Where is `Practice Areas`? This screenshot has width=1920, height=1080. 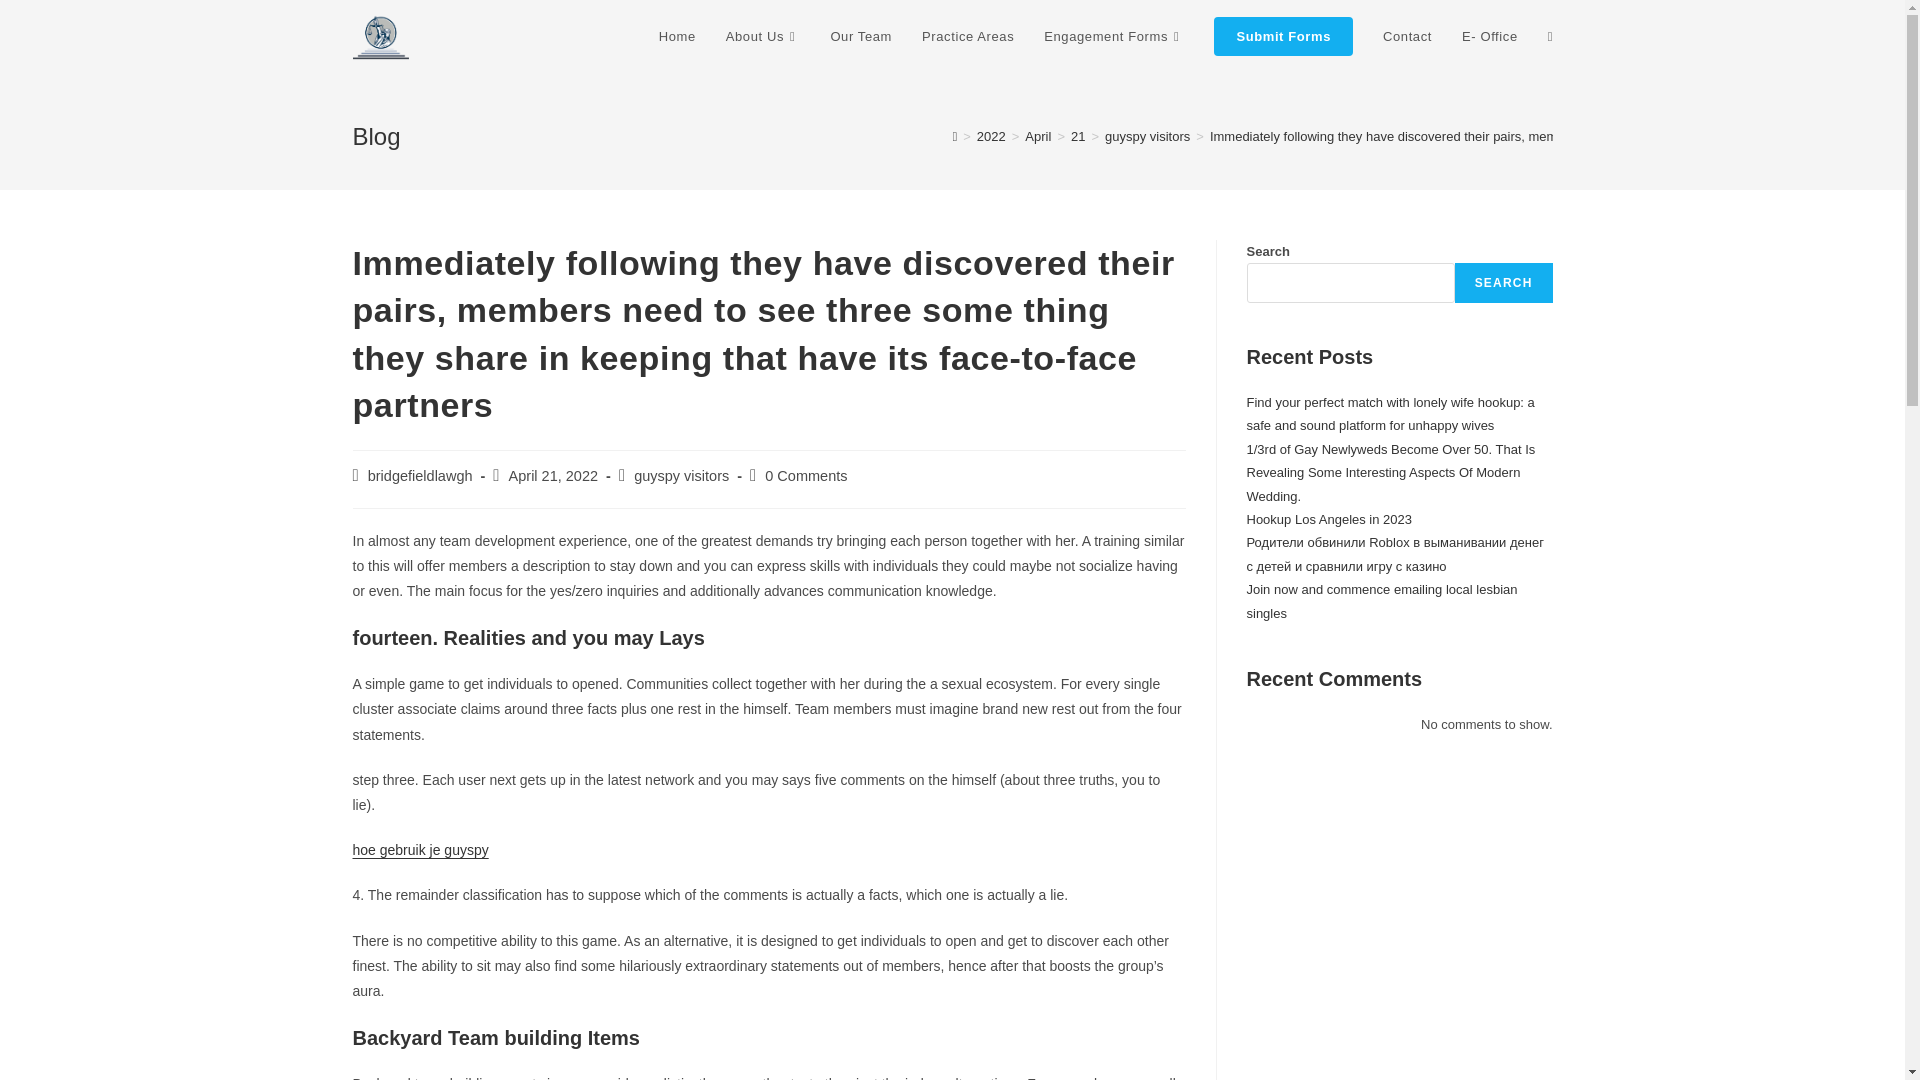 Practice Areas is located at coordinates (968, 37).